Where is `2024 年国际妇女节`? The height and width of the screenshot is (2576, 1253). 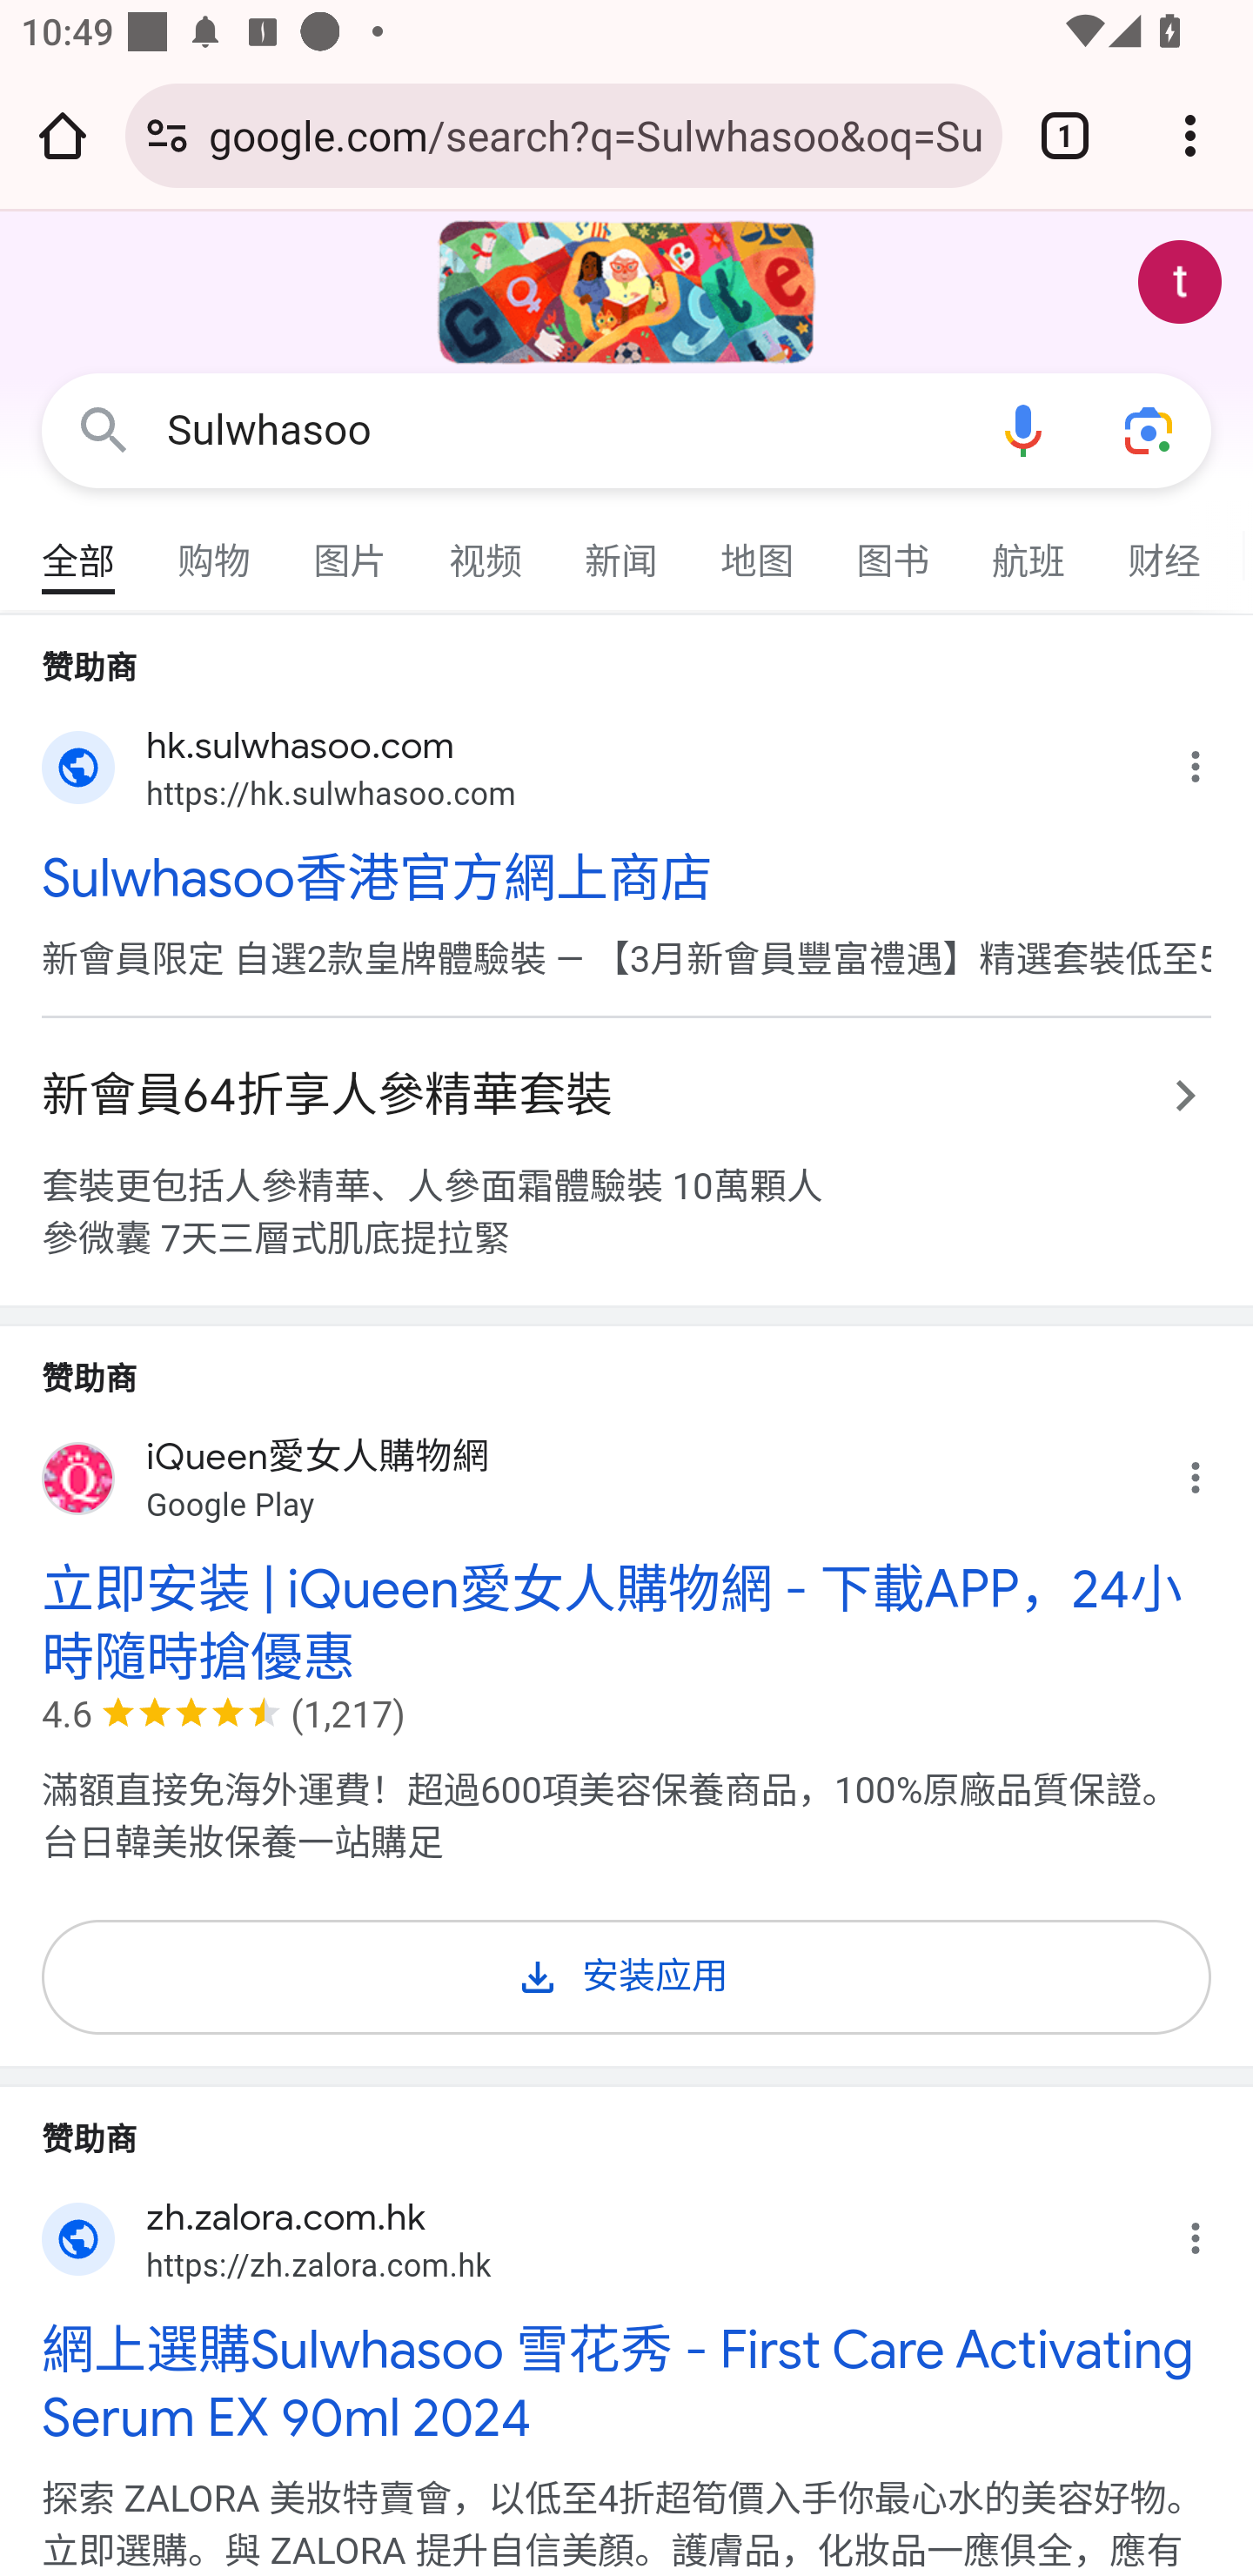 2024 年国际妇女节 is located at coordinates (626, 292).